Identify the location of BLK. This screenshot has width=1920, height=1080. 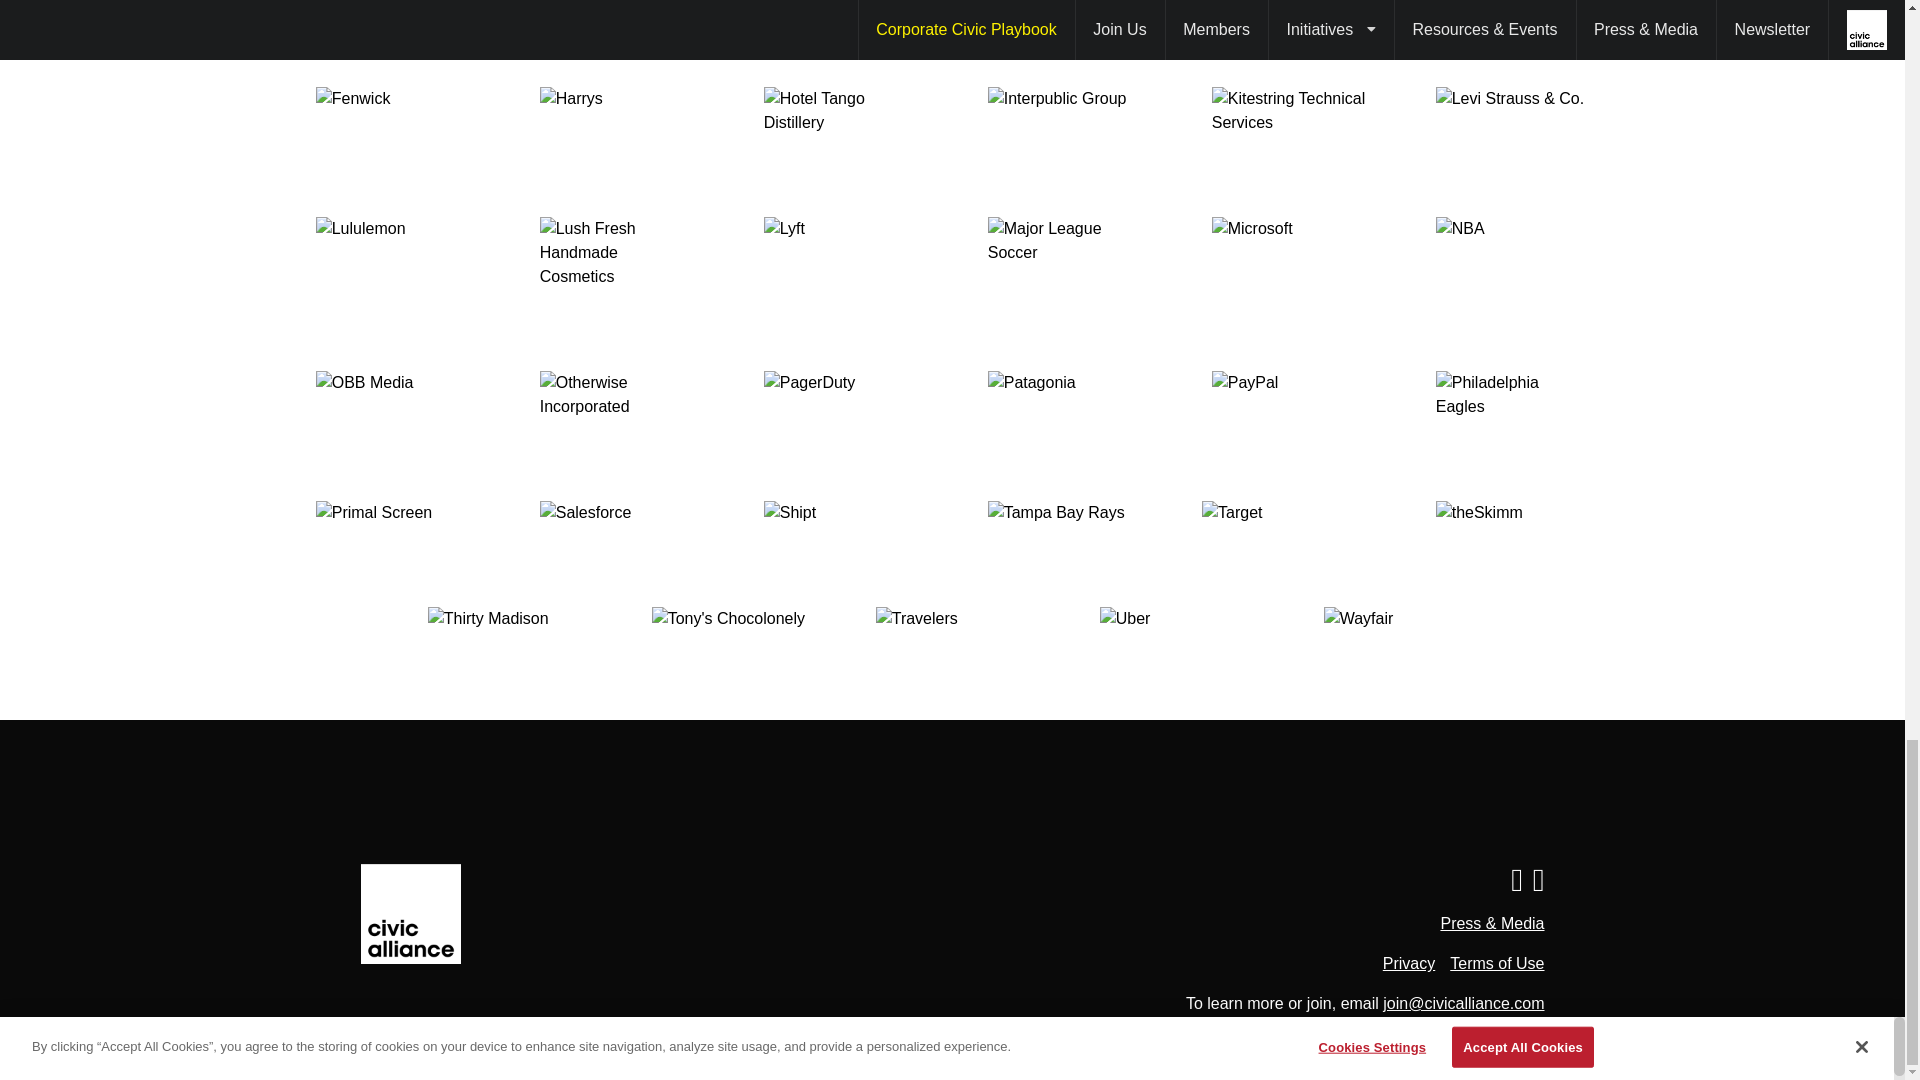
(392, 23).